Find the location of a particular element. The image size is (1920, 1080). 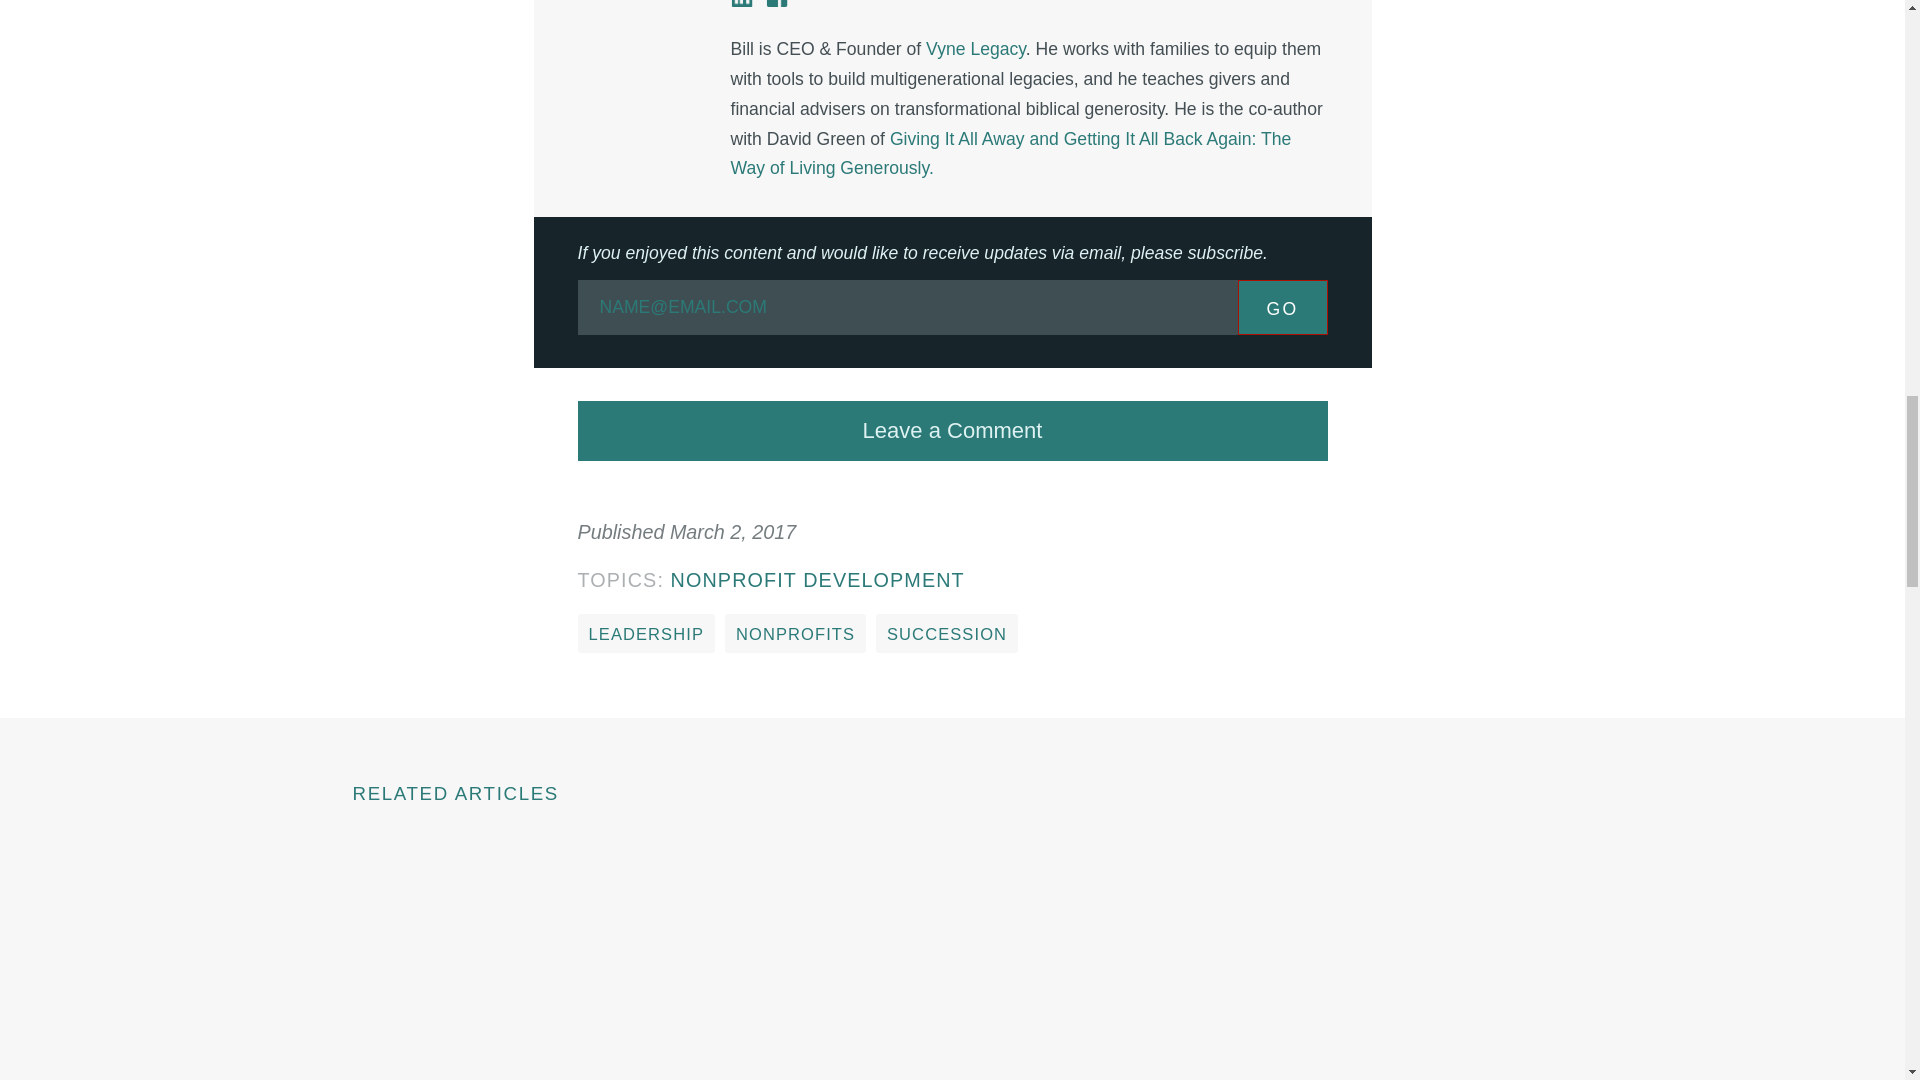

SUCCESSION is located at coordinates (946, 634).